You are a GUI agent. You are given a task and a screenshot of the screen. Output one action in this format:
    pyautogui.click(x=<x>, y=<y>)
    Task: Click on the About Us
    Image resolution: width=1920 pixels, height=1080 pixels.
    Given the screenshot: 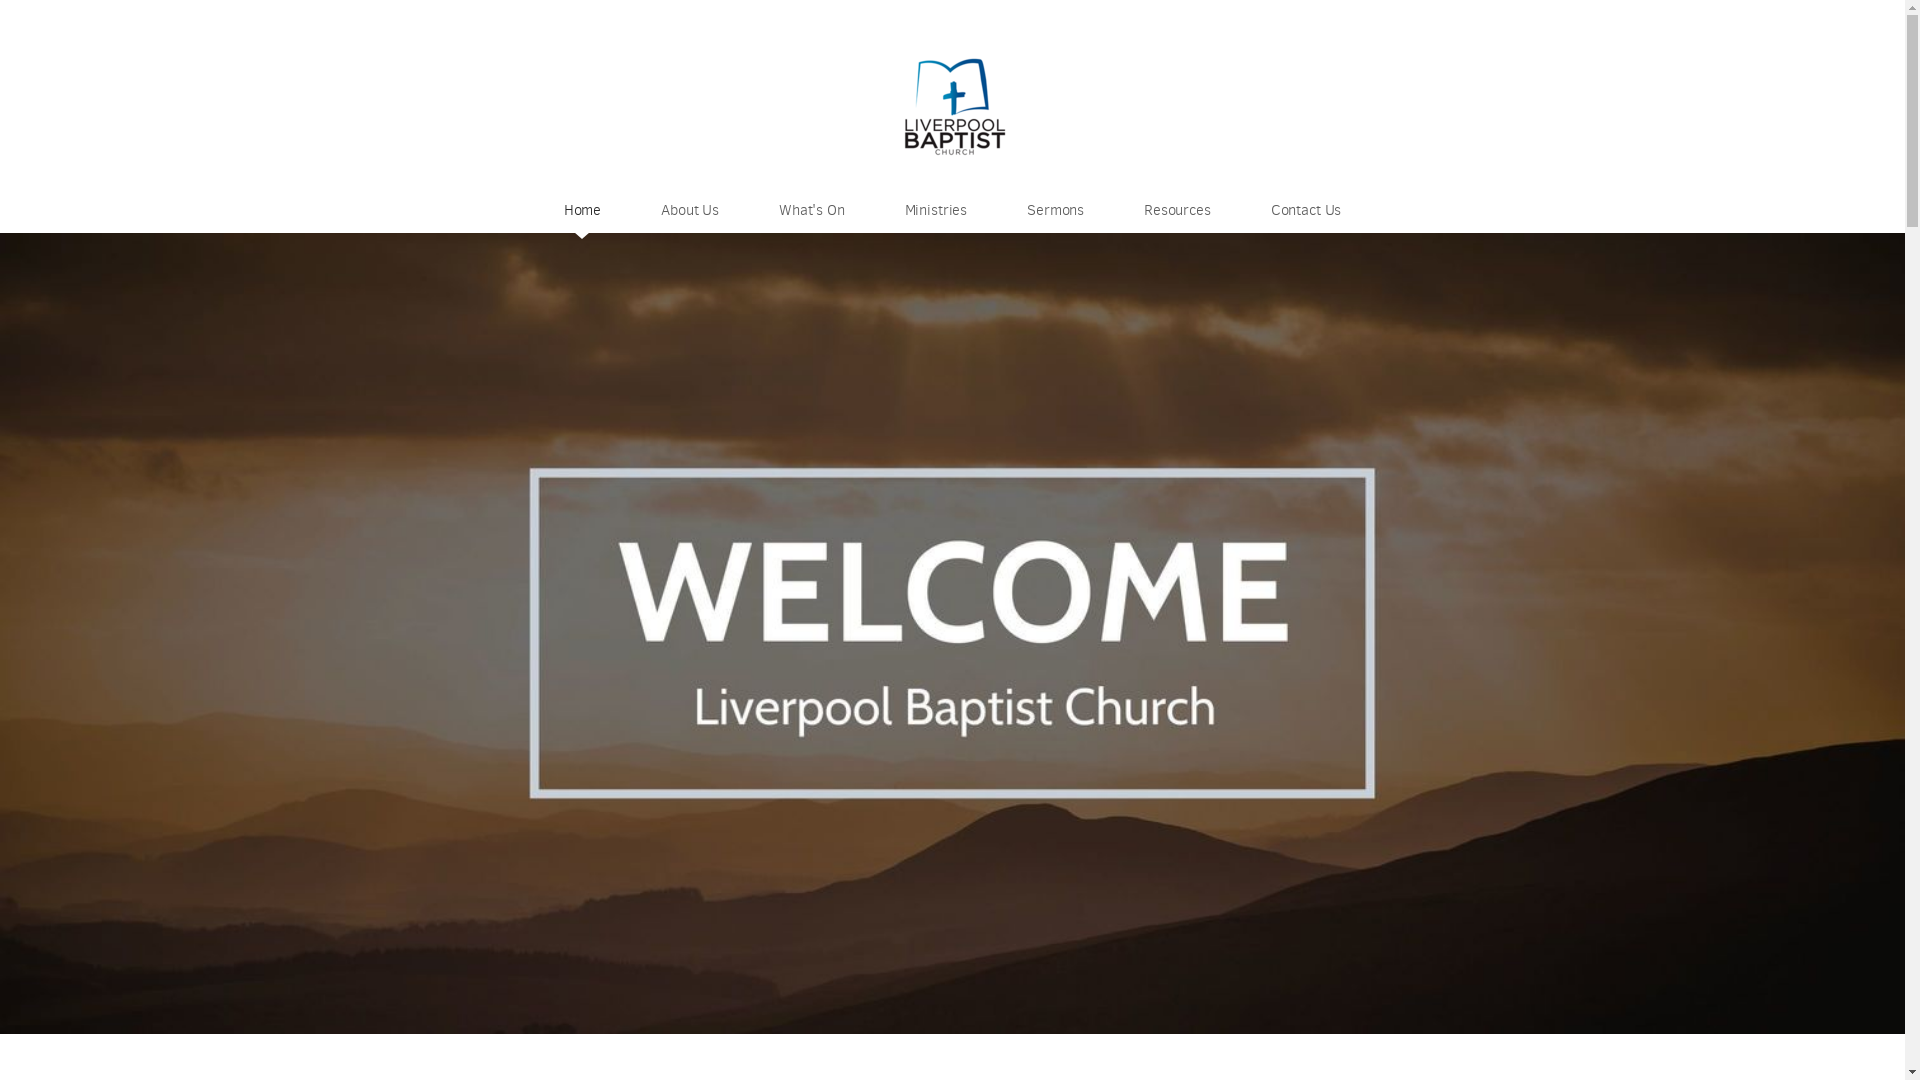 What is the action you would take?
    pyautogui.click(x=690, y=210)
    